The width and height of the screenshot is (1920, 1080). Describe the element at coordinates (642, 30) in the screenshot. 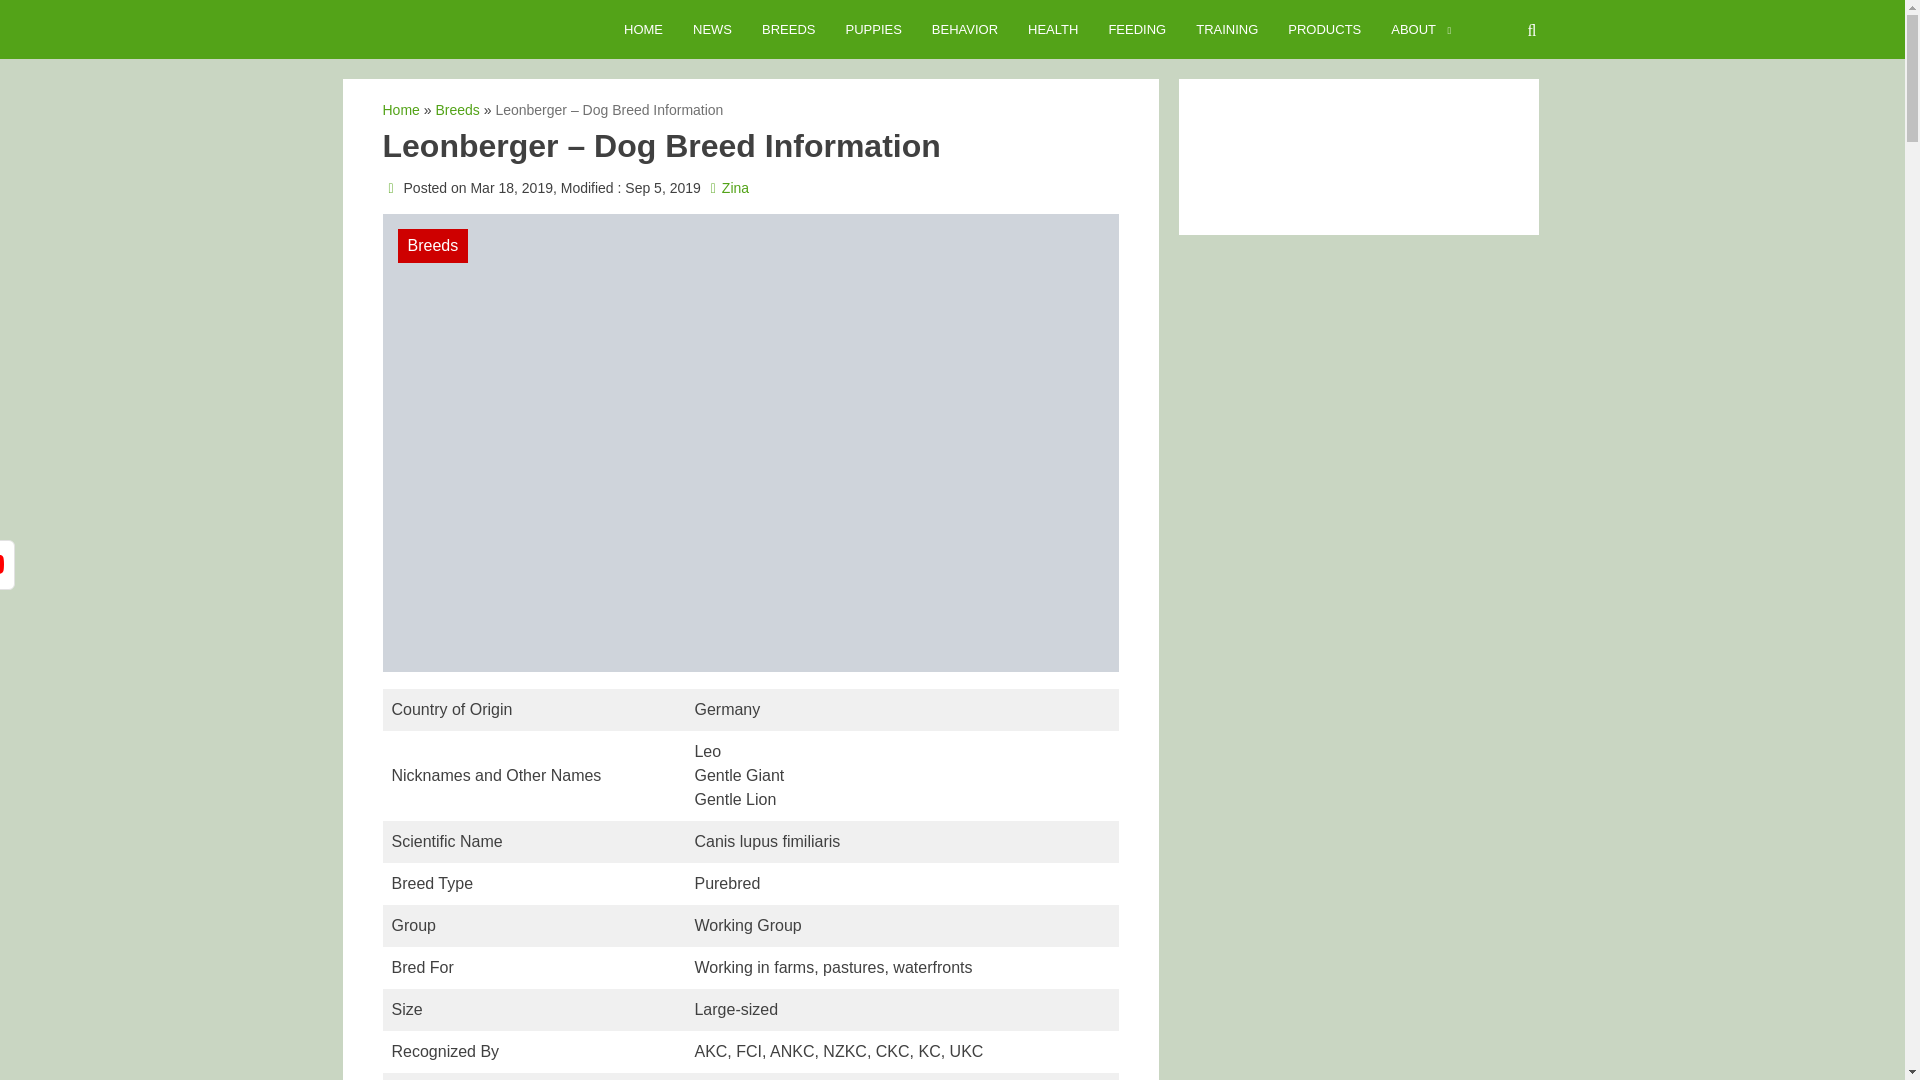

I see `HOME` at that location.